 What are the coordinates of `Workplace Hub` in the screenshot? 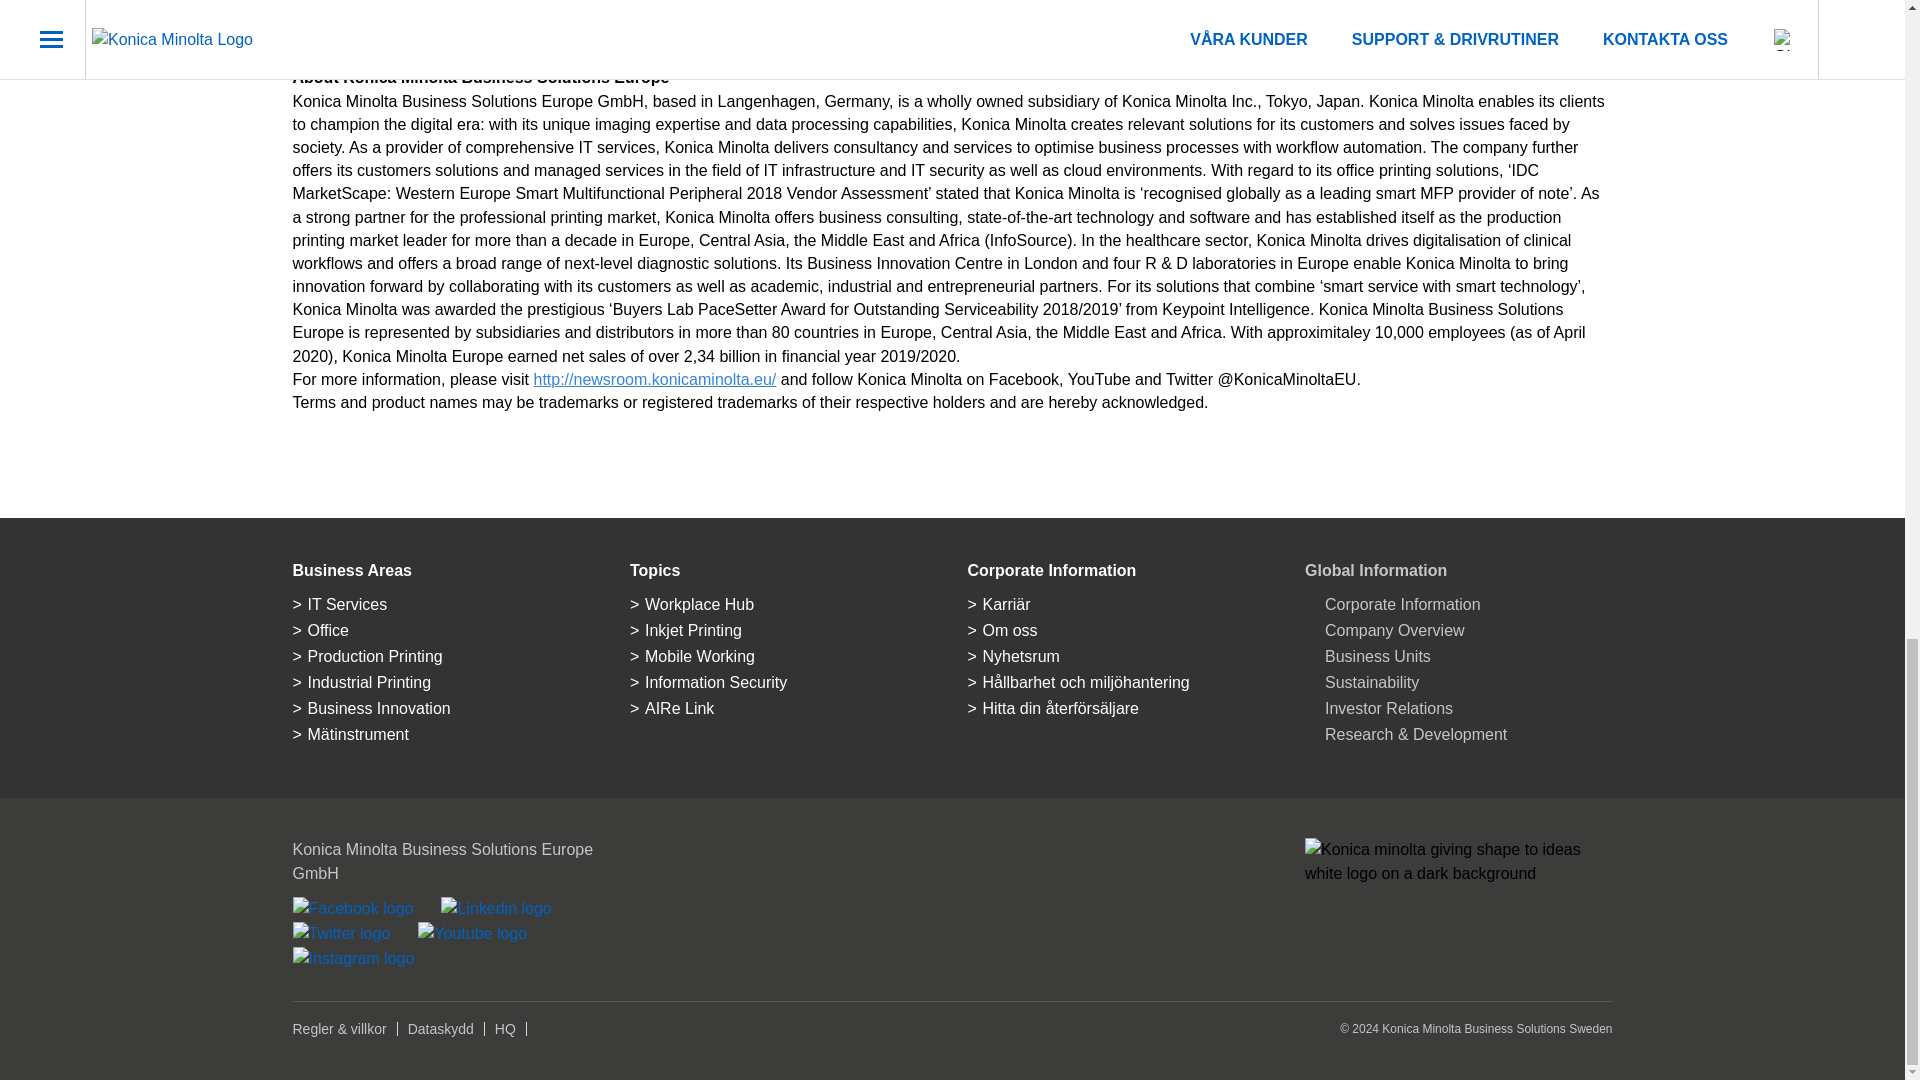 It's located at (784, 604).